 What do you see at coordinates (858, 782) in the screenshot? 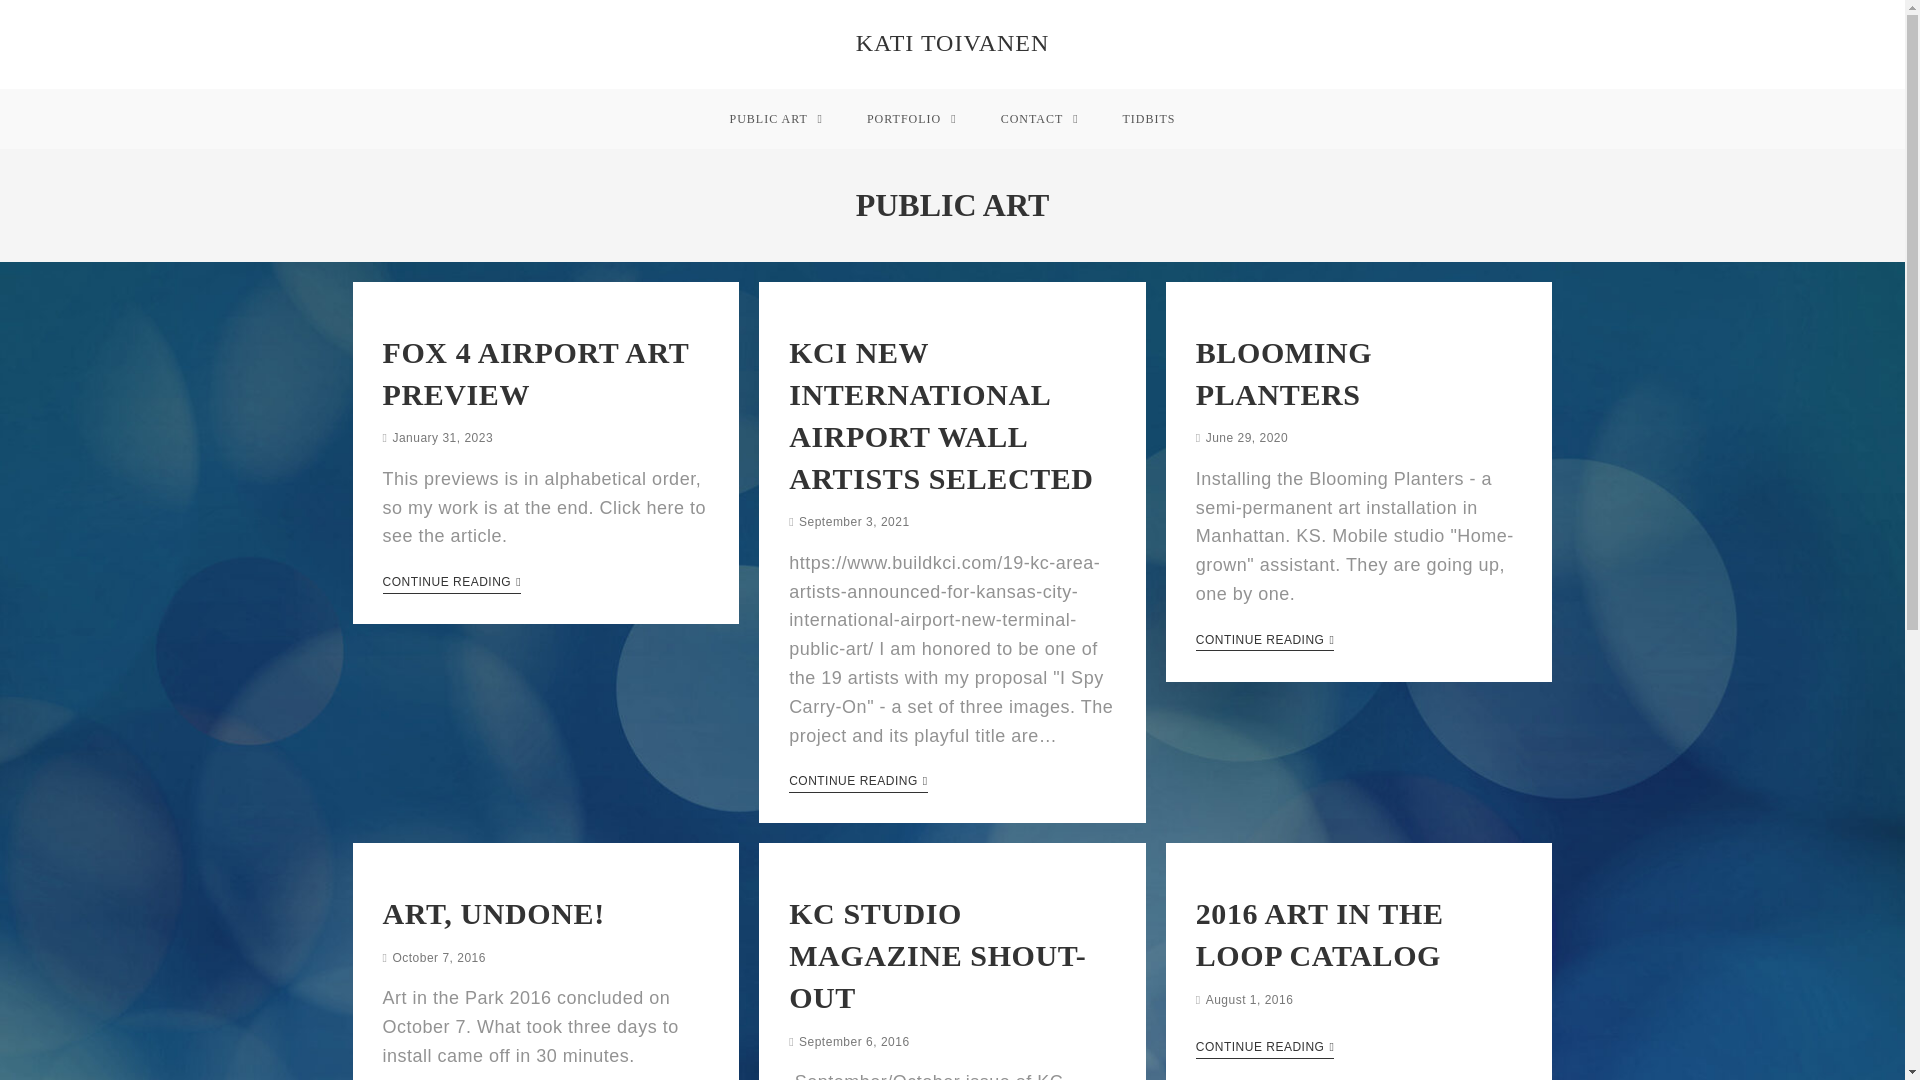
I see `Continue Reading` at bounding box center [858, 782].